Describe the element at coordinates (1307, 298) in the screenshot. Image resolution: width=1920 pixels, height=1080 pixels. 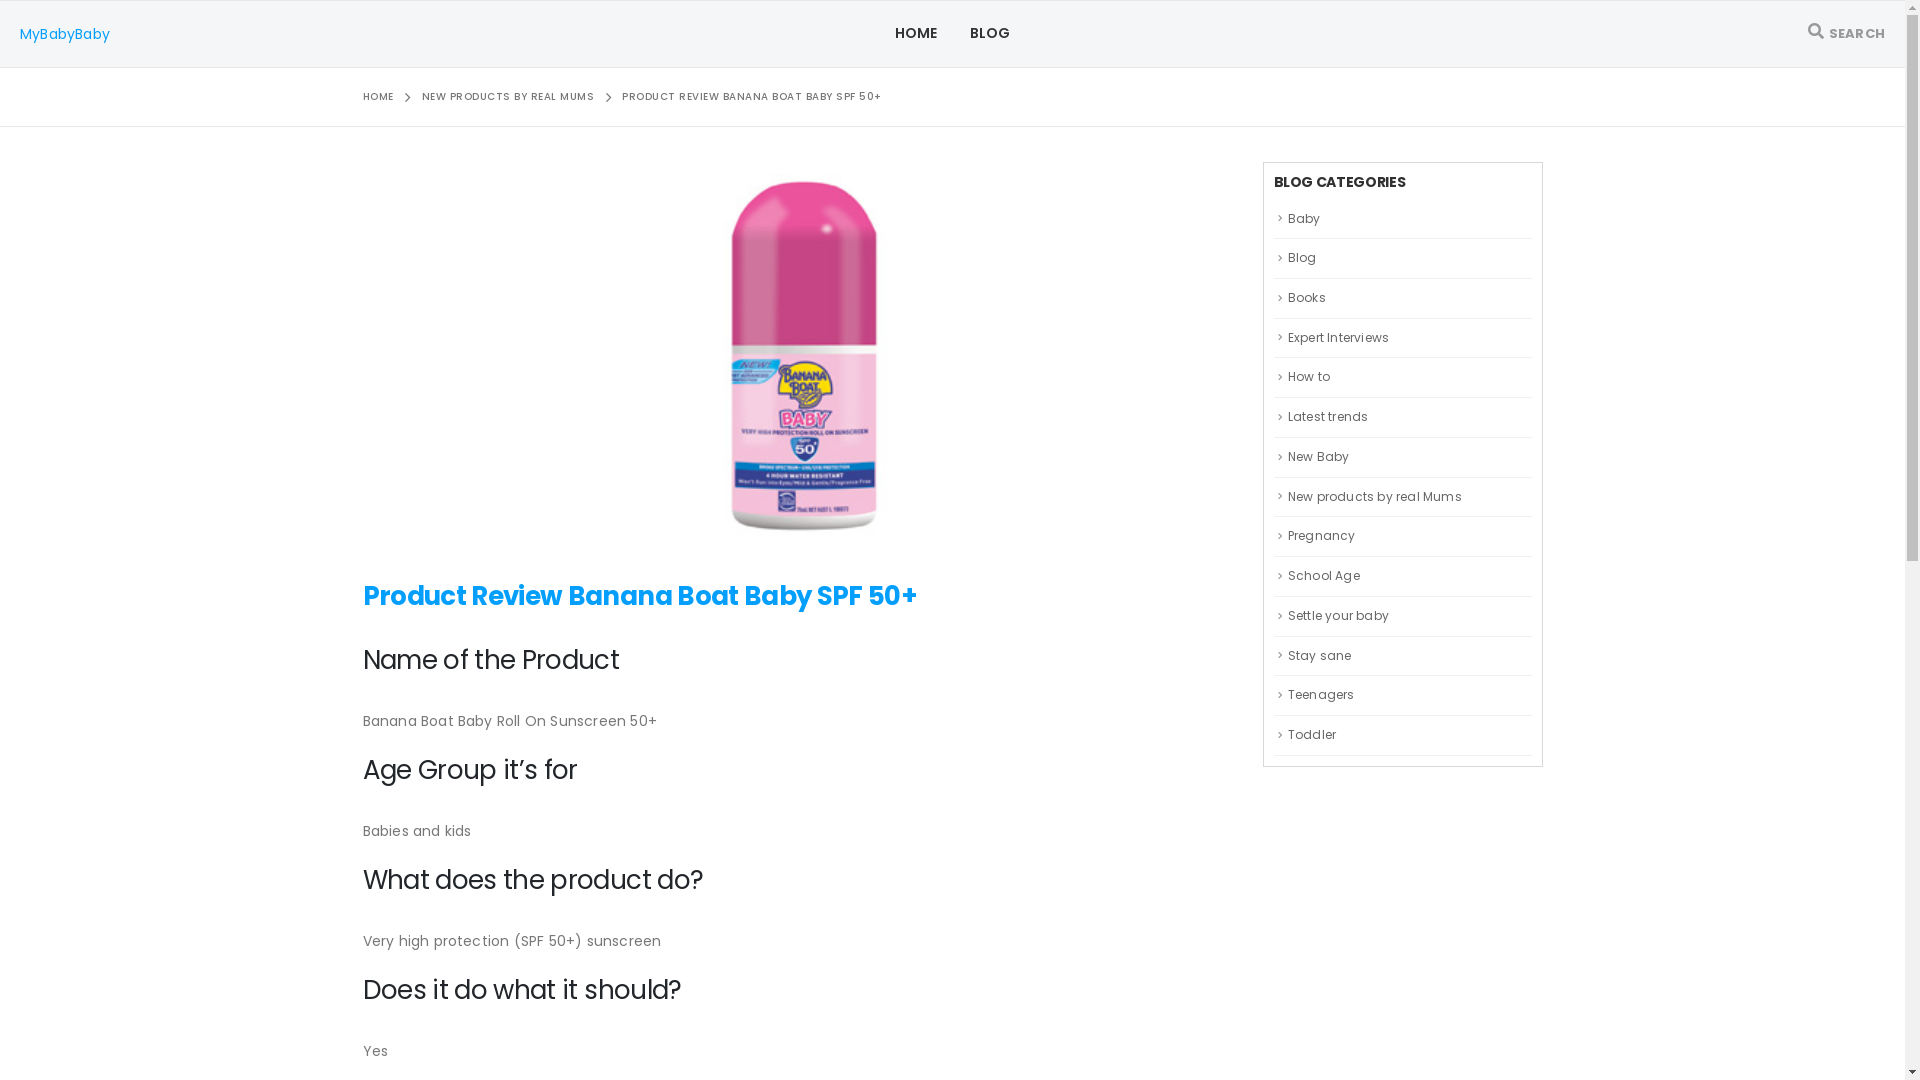
I see `Books` at that location.